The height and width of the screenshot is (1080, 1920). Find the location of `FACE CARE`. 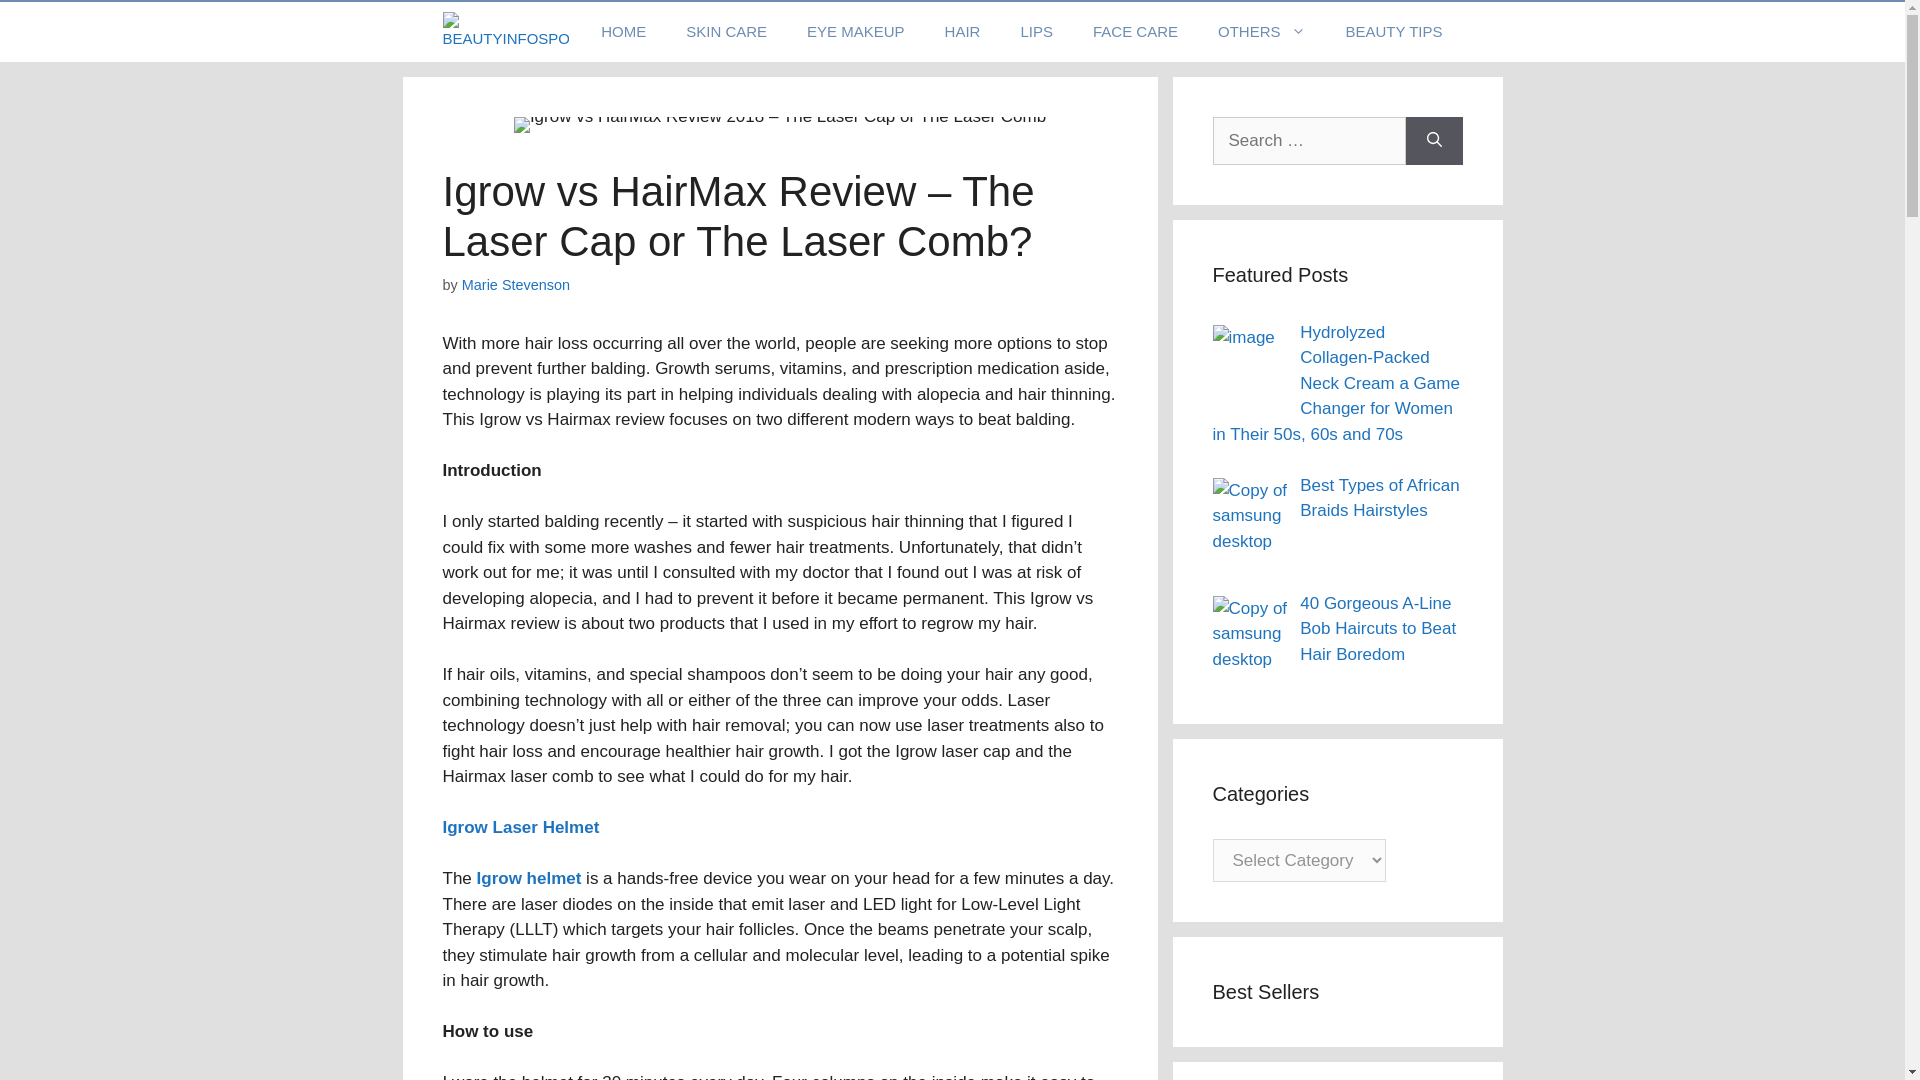

FACE CARE is located at coordinates (1136, 32).